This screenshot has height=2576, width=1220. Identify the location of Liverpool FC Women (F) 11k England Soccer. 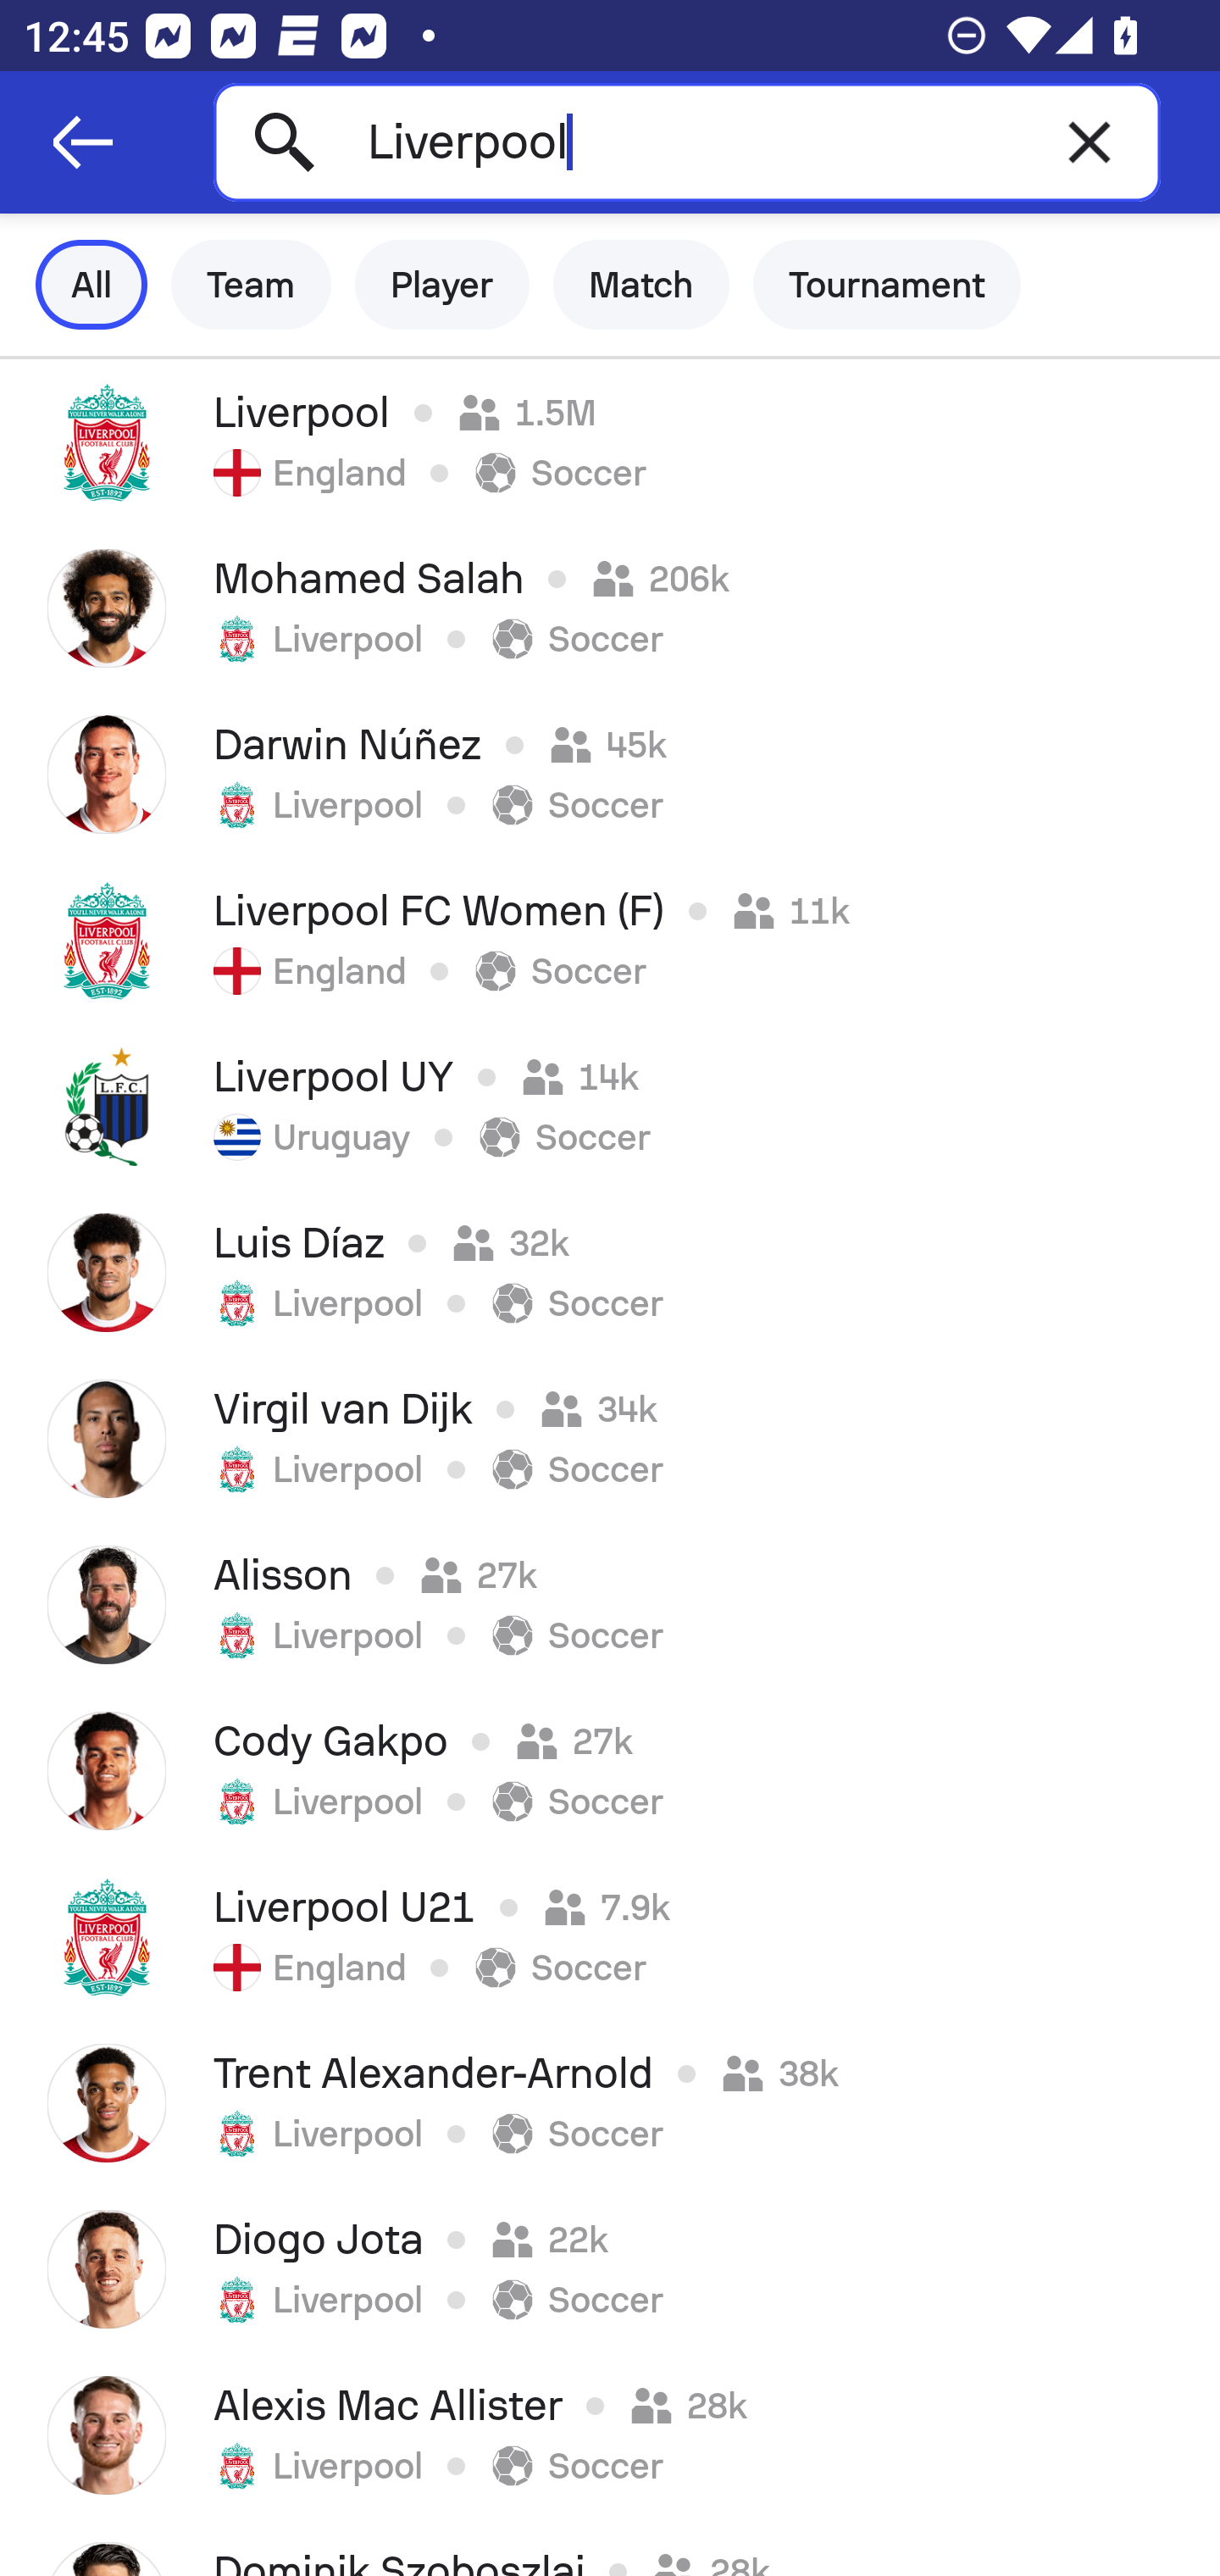
(610, 940).